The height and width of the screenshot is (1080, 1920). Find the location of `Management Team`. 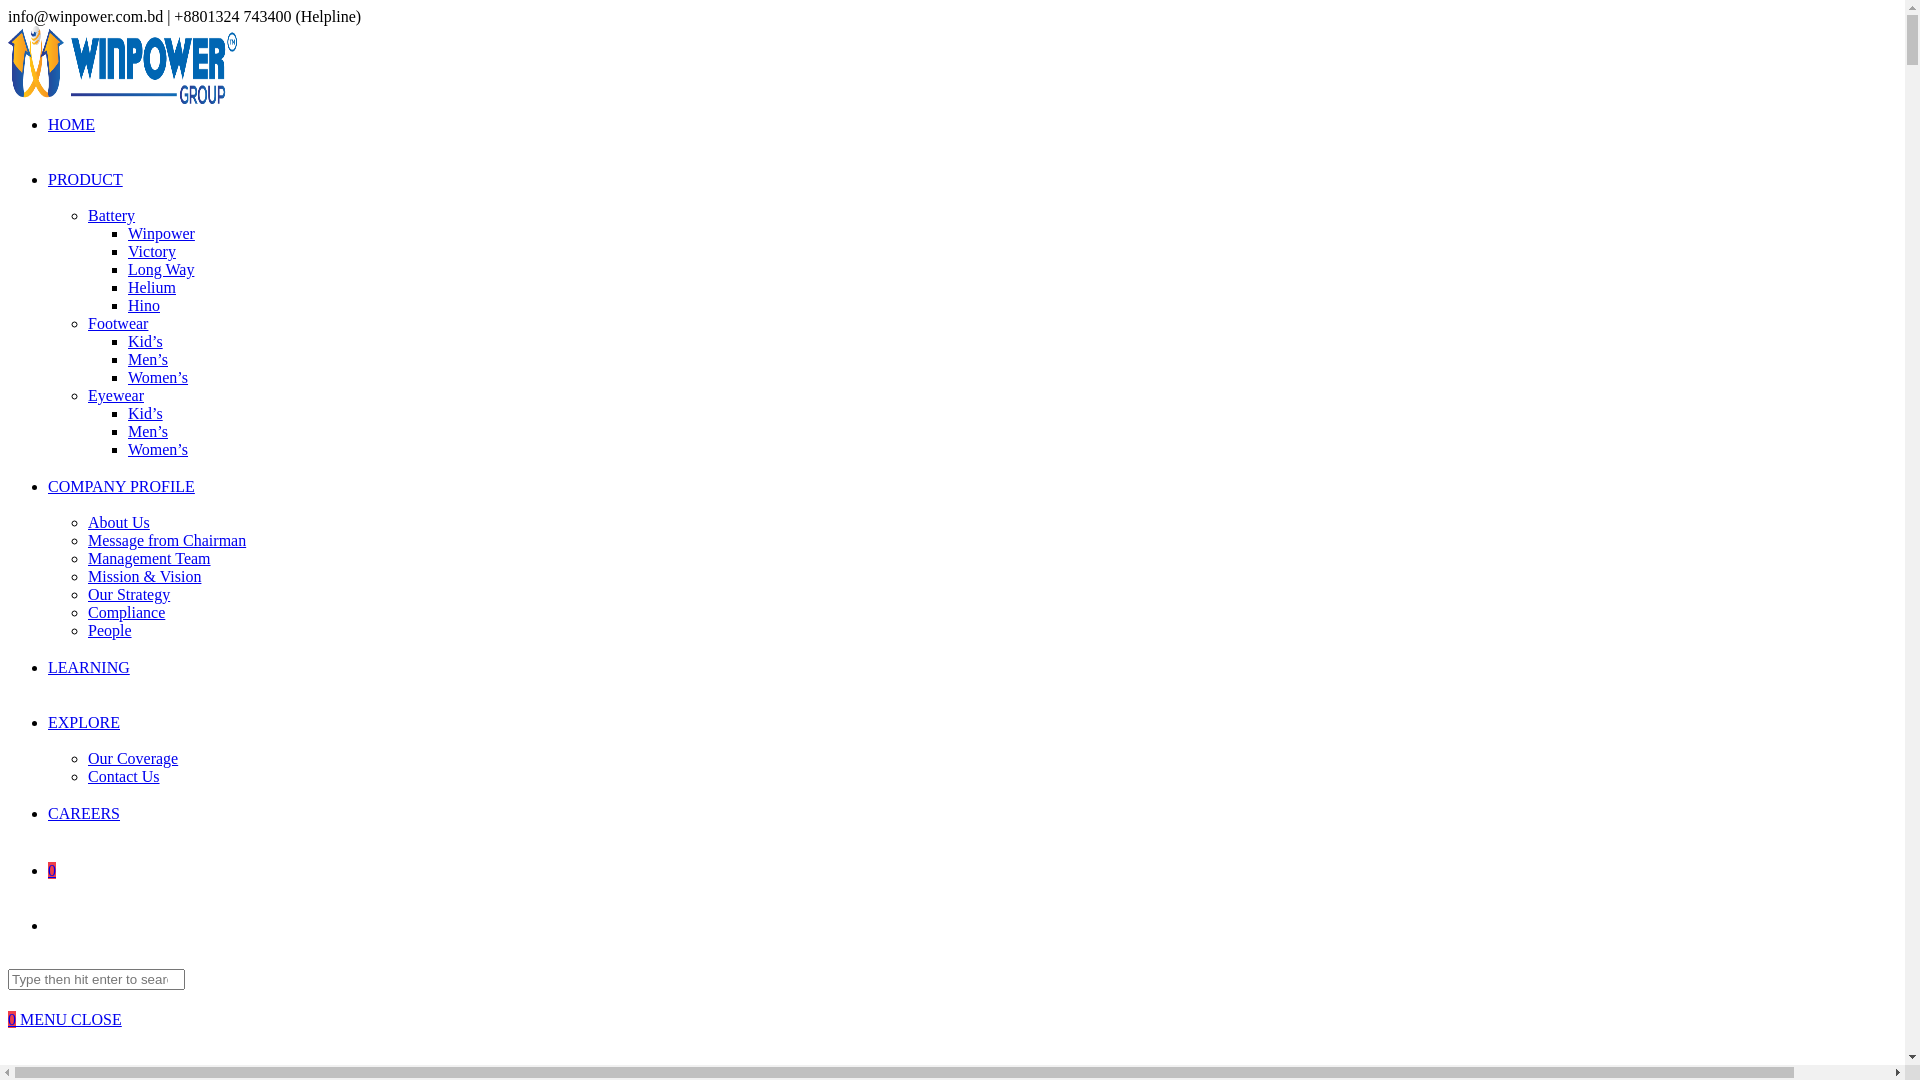

Management Team is located at coordinates (150, 558).